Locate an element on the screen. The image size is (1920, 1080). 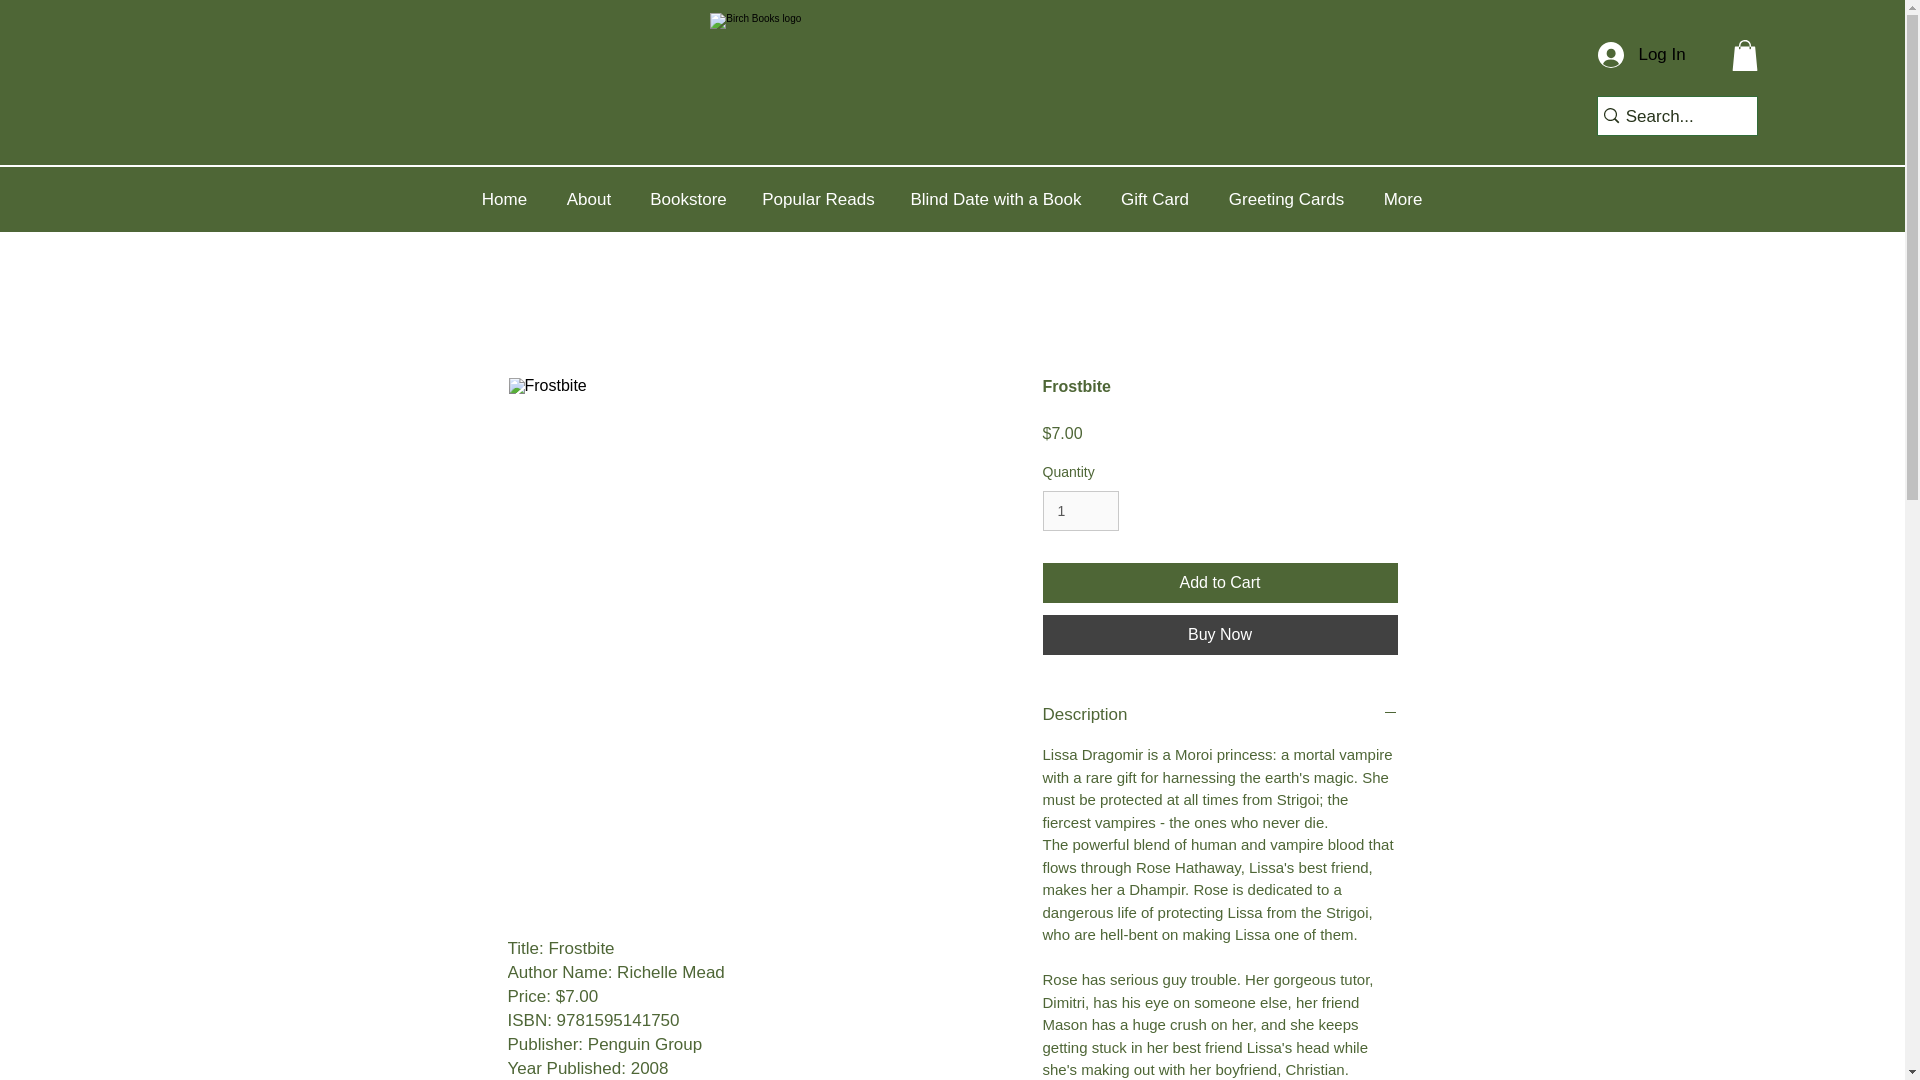
Popular Reads is located at coordinates (819, 200).